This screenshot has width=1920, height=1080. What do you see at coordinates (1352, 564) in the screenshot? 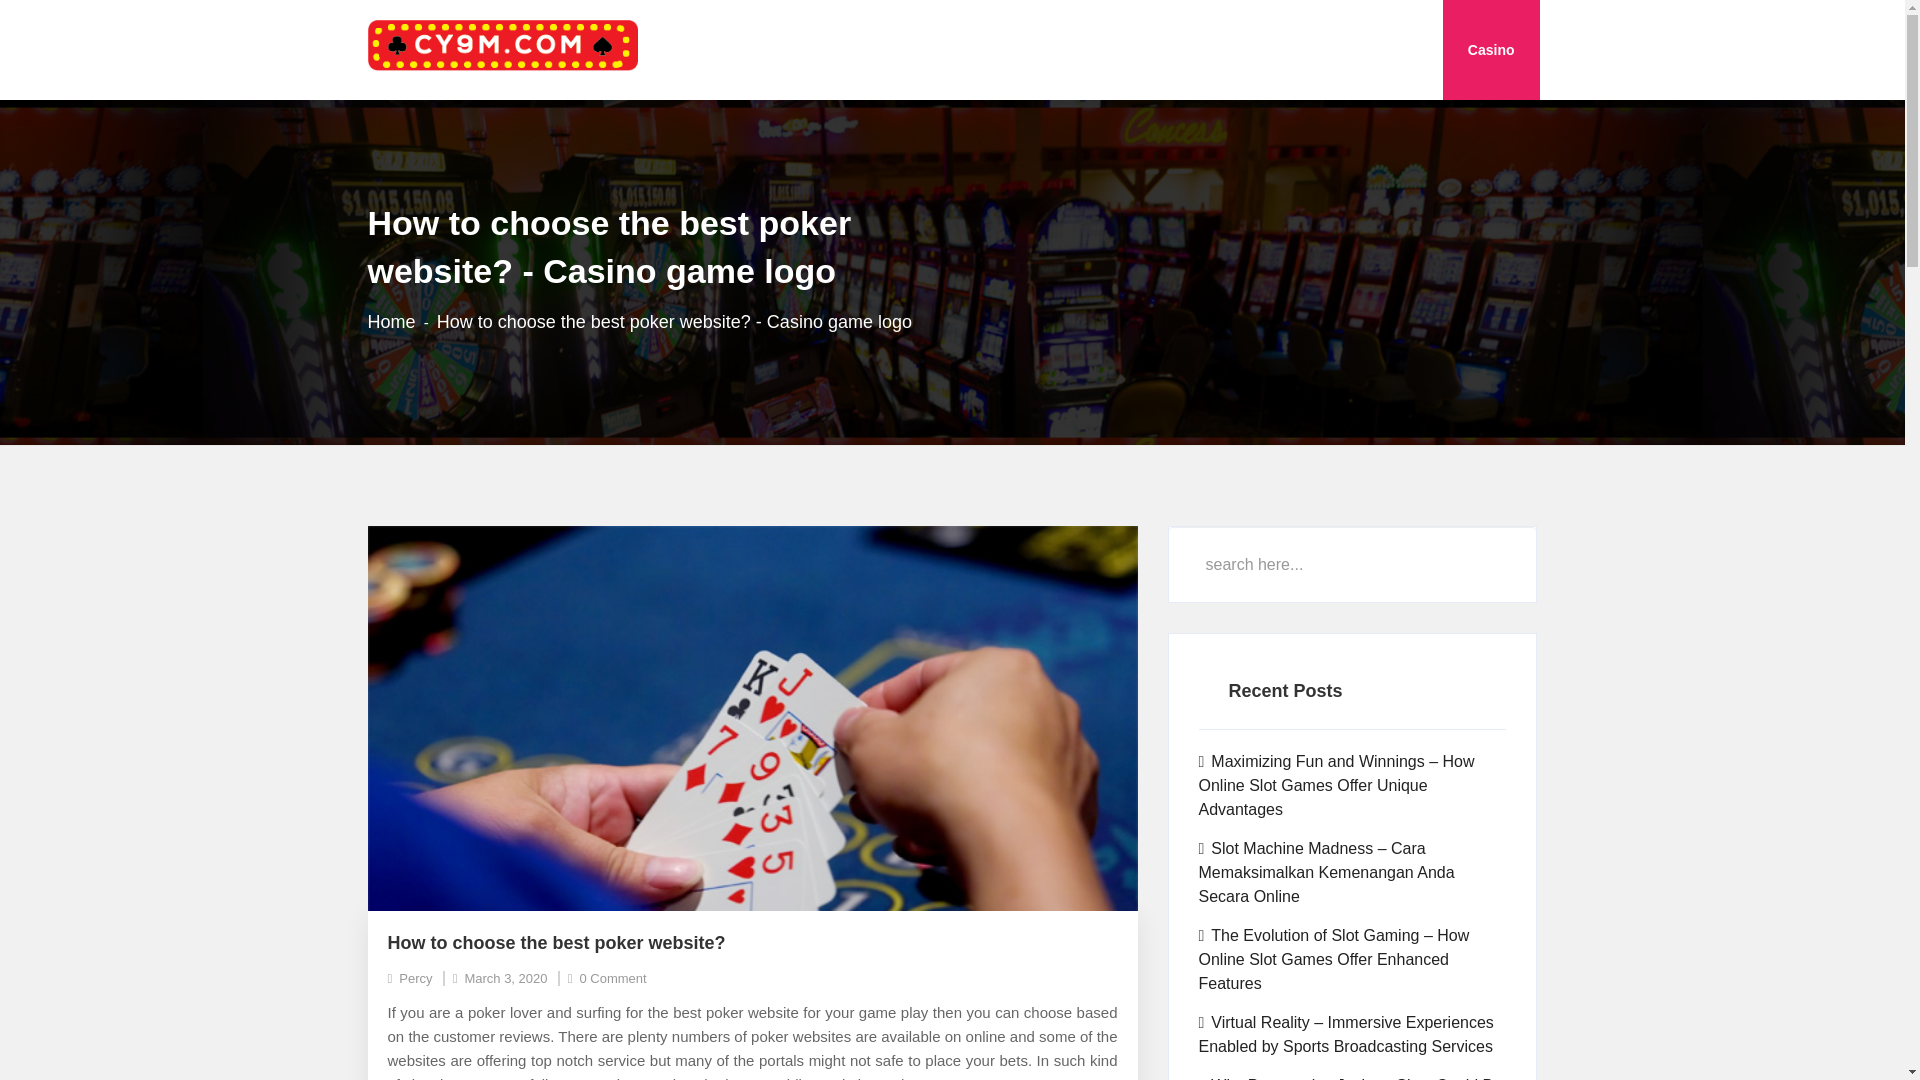
I see `Search for:` at bounding box center [1352, 564].